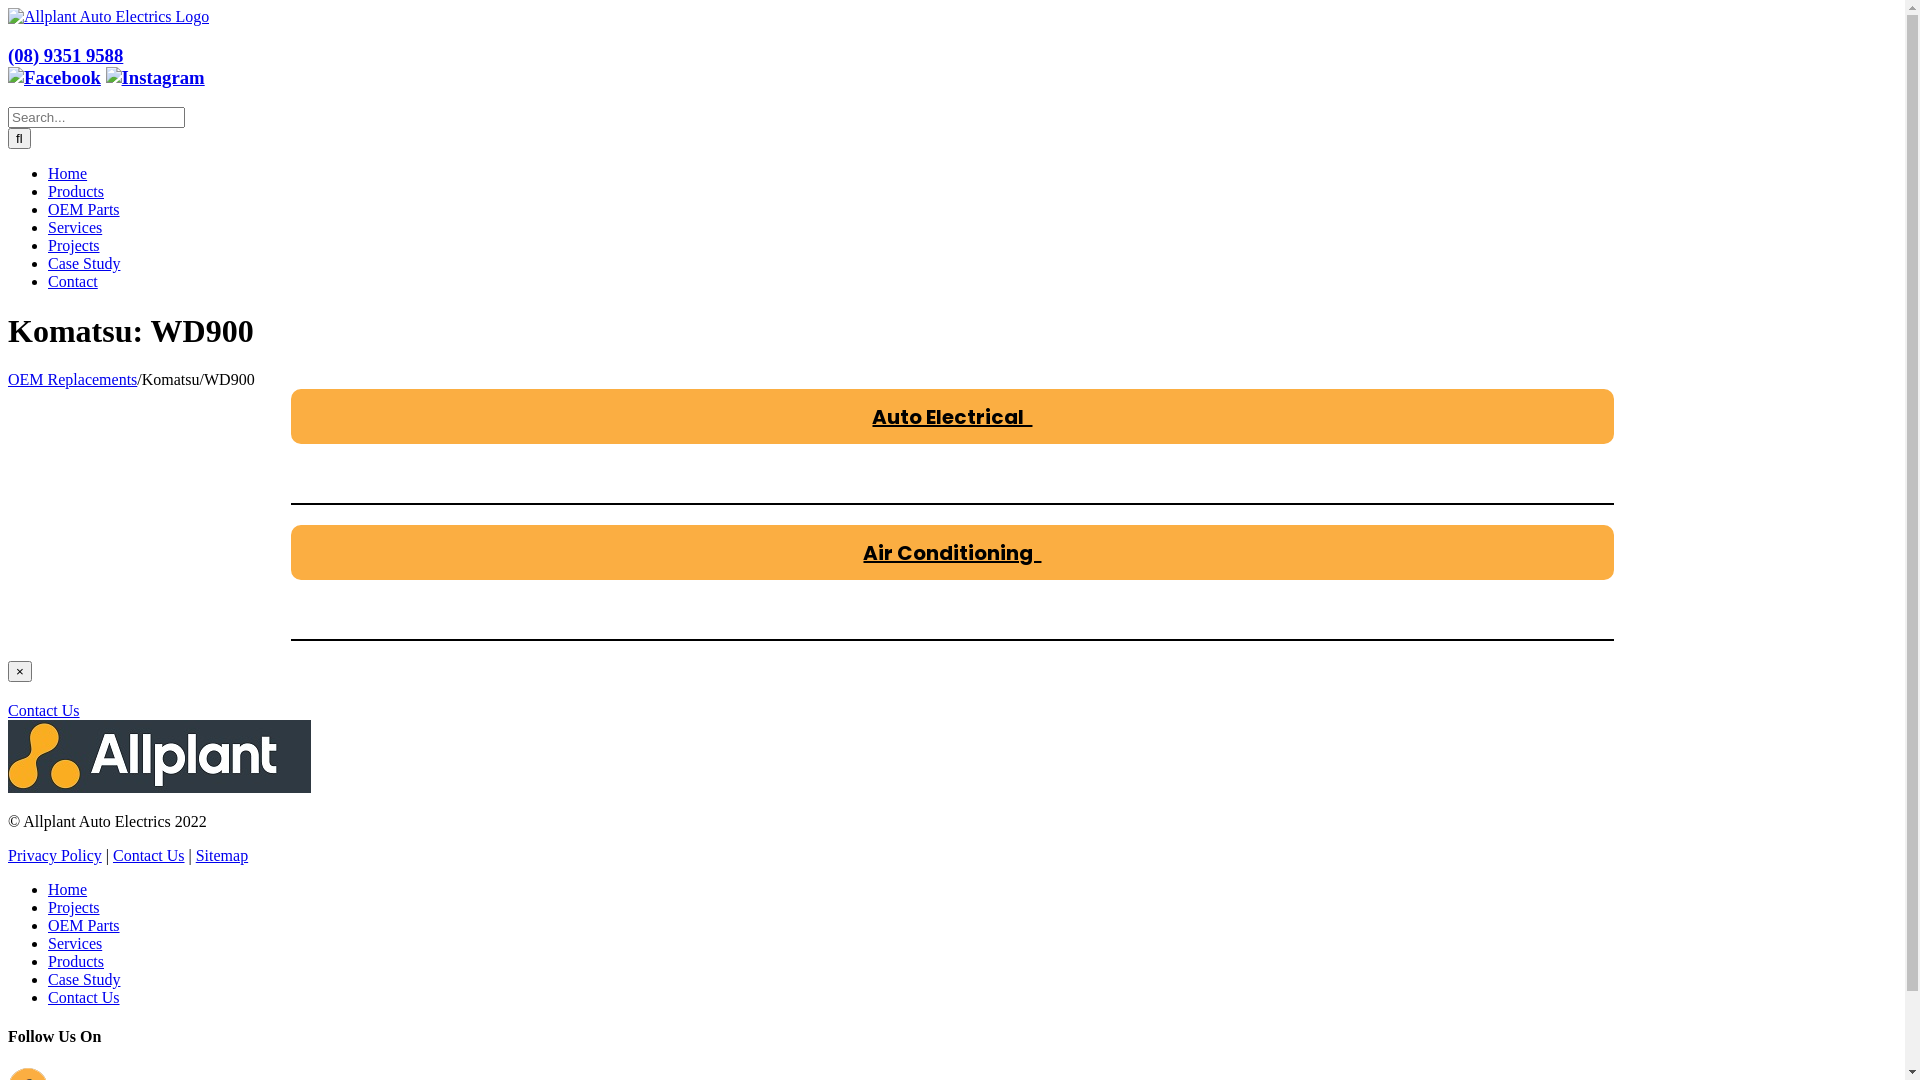 This screenshot has width=1920, height=1080. What do you see at coordinates (76, 192) in the screenshot?
I see `Products` at bounding box center [76, 192].